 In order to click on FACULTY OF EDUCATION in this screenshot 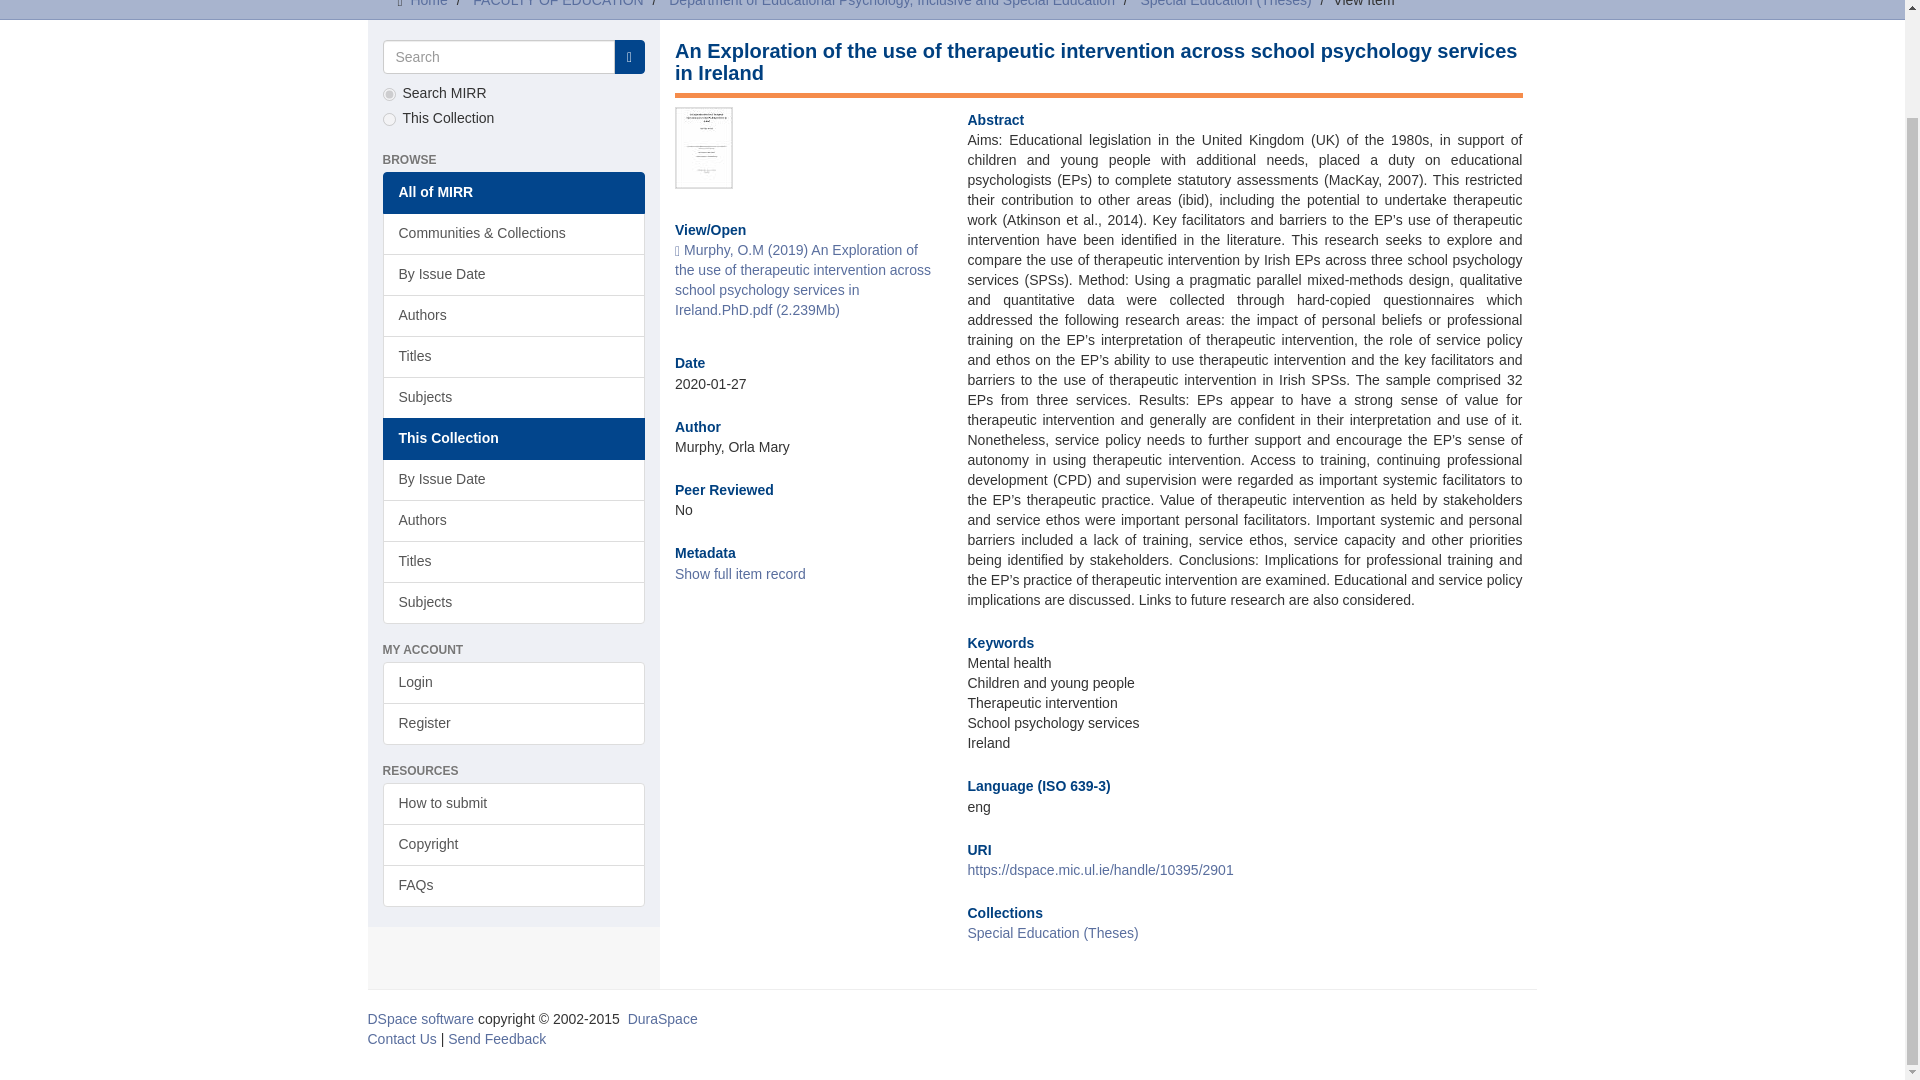, I will do `click(558, 4)`.